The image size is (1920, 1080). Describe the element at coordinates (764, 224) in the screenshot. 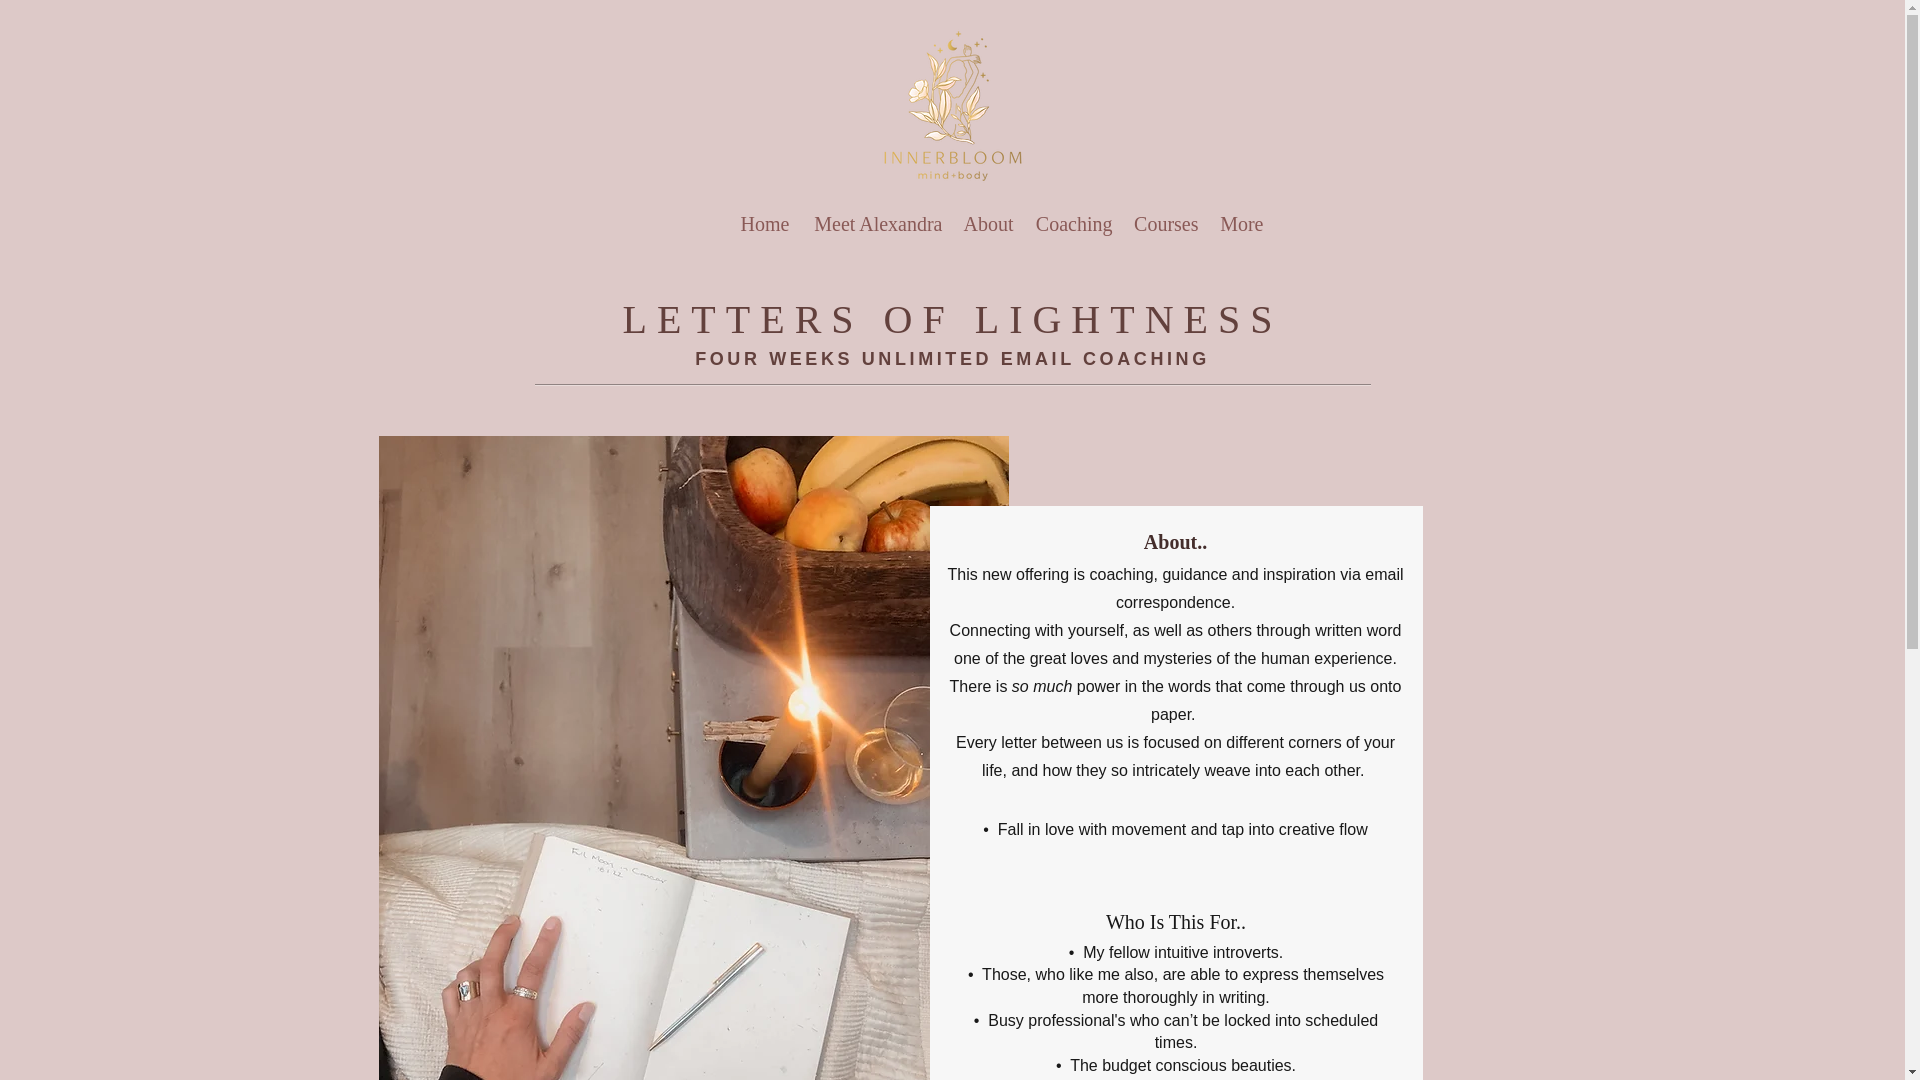

I see `Home` at that location.